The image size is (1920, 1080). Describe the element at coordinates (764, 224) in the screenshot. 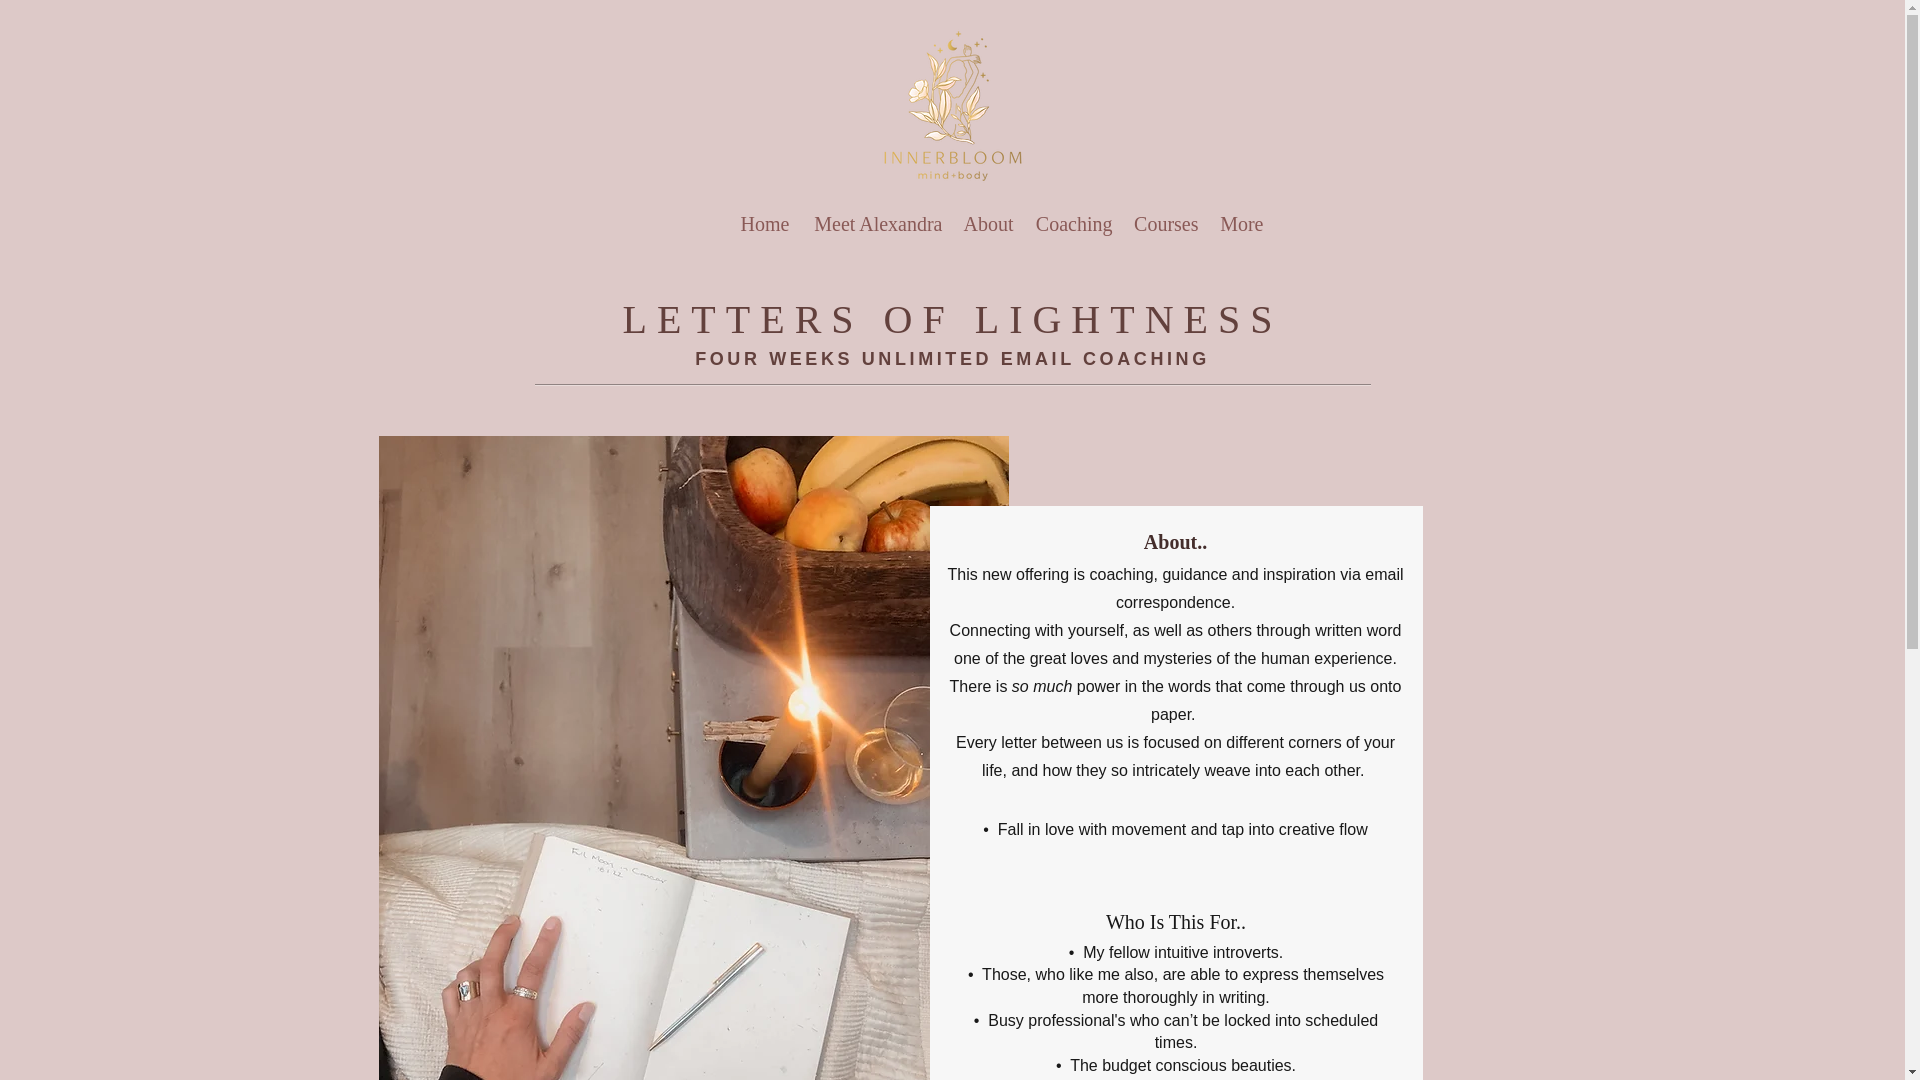

I see `Home` at that location.